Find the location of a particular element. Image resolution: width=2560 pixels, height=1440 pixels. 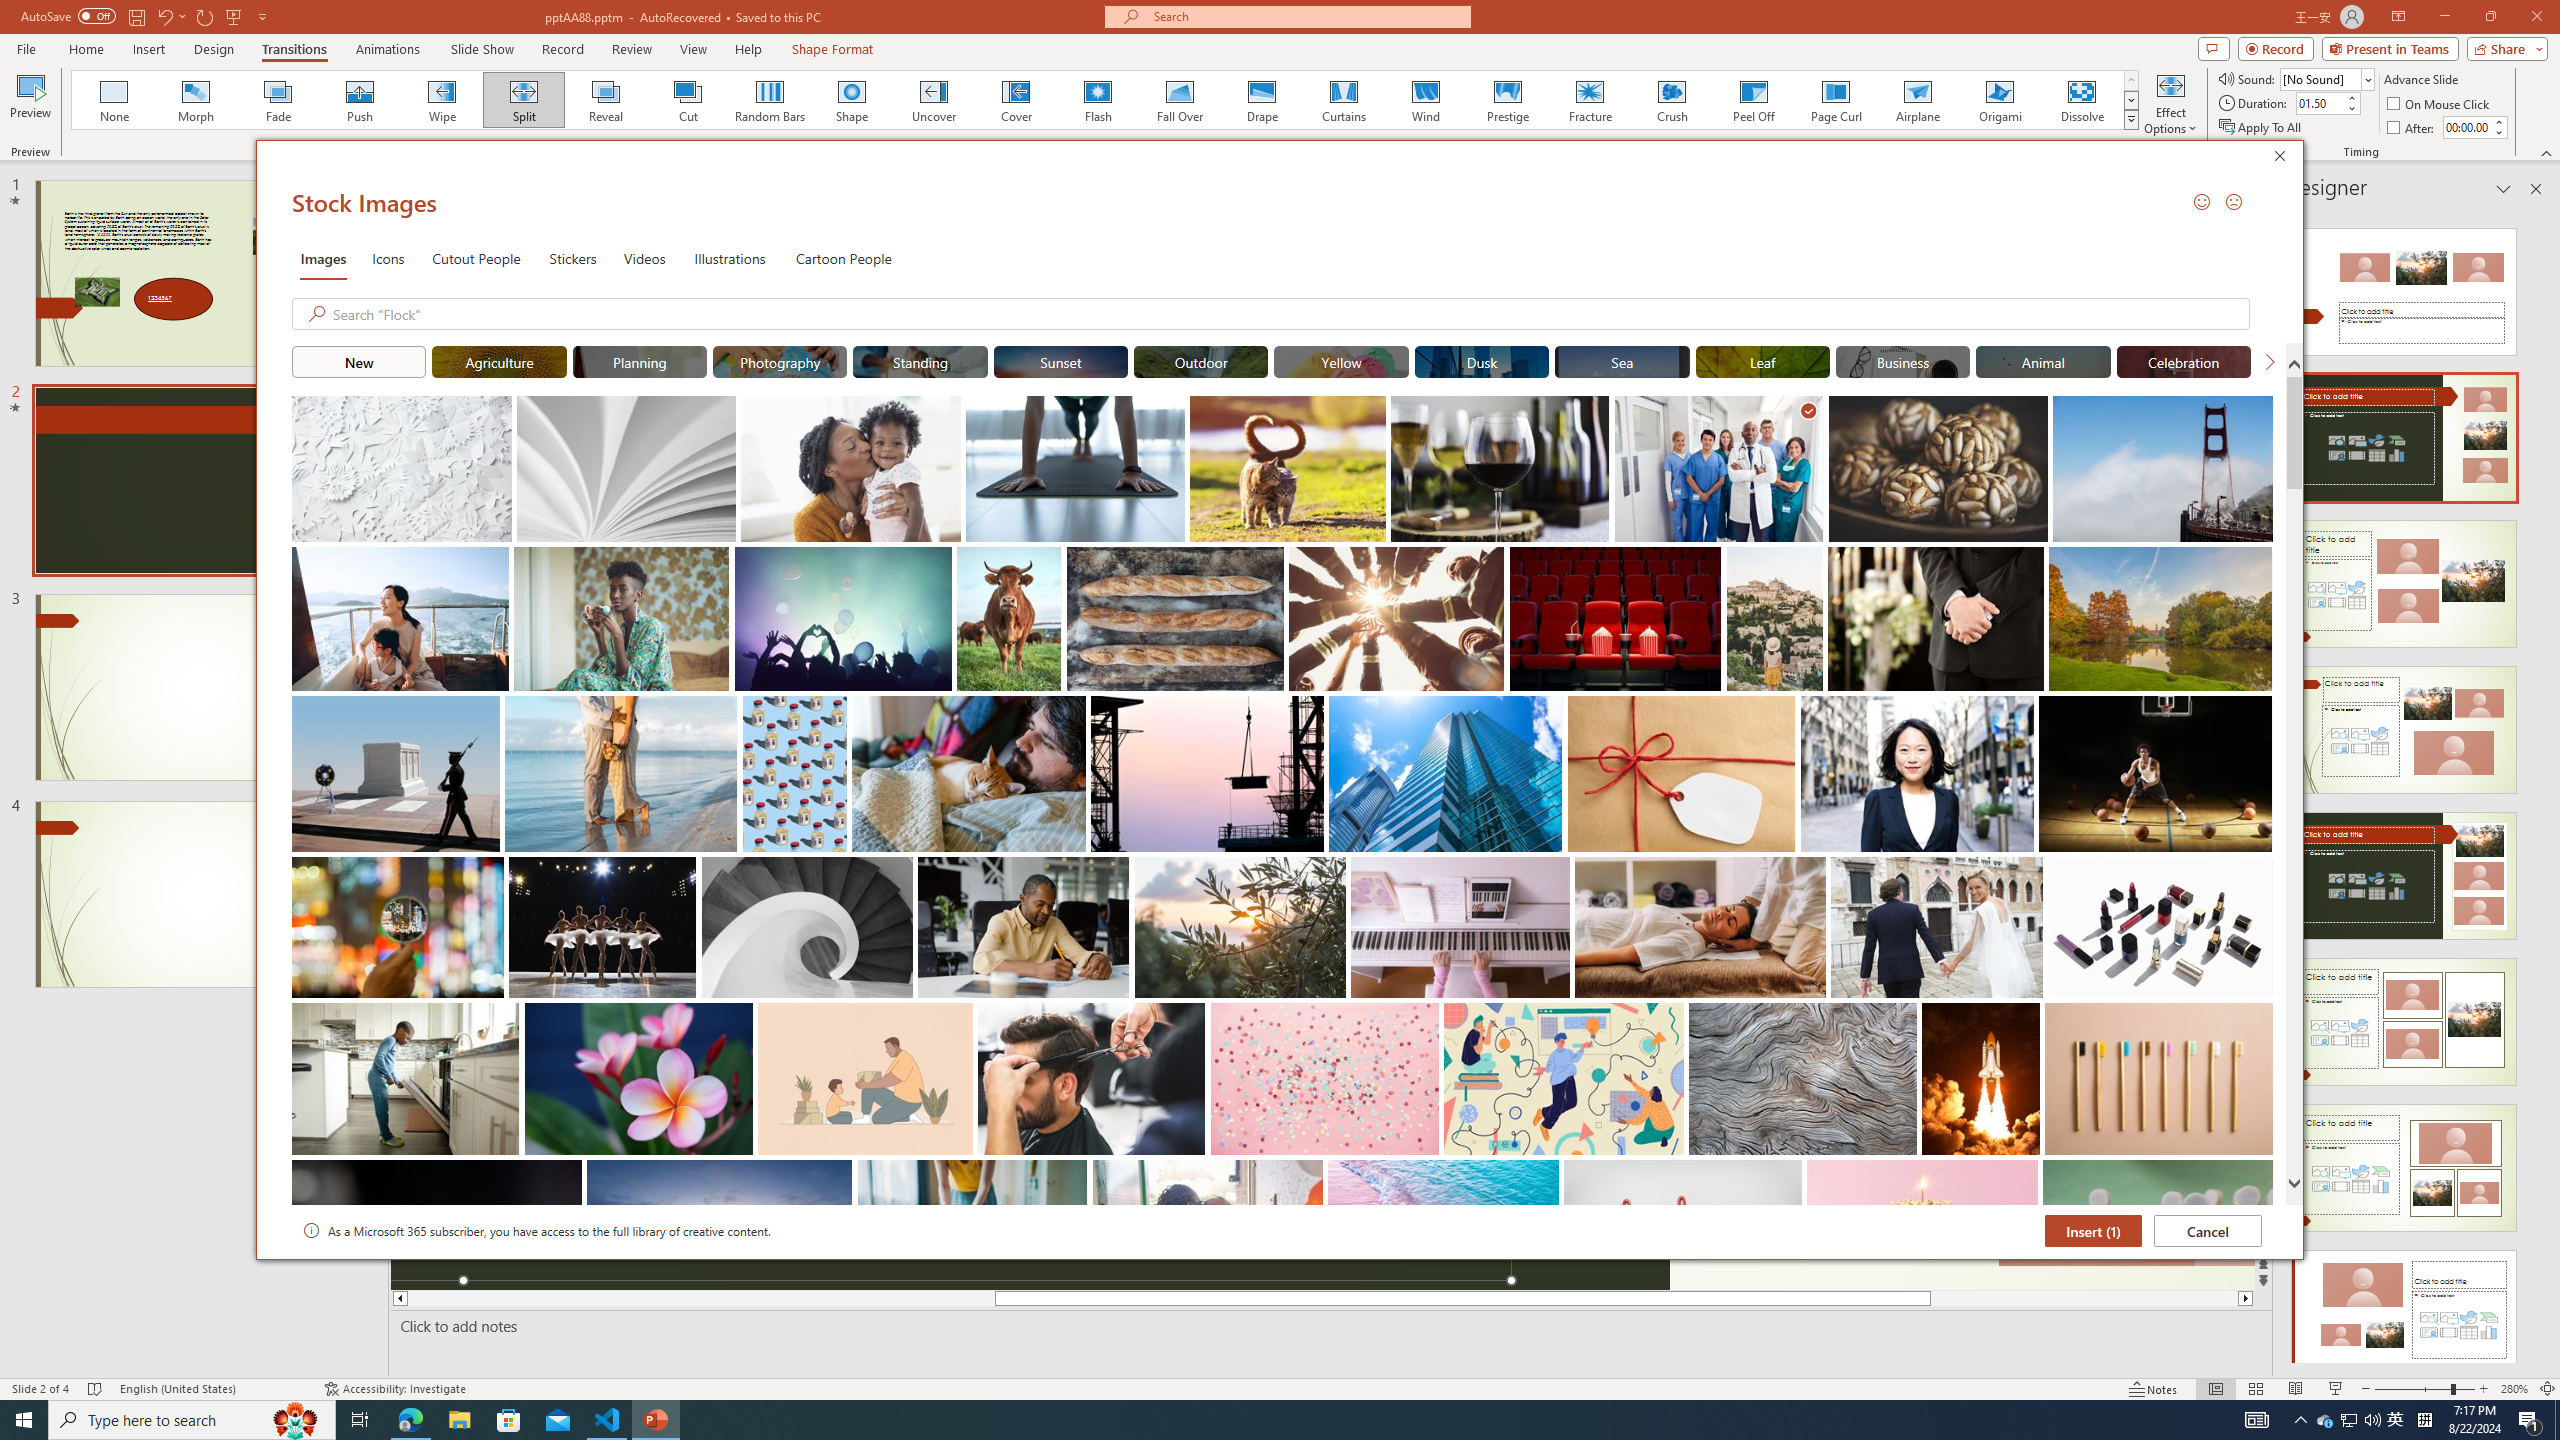

"Agriculture" Stock Images. is located at coordinates (498, 361).